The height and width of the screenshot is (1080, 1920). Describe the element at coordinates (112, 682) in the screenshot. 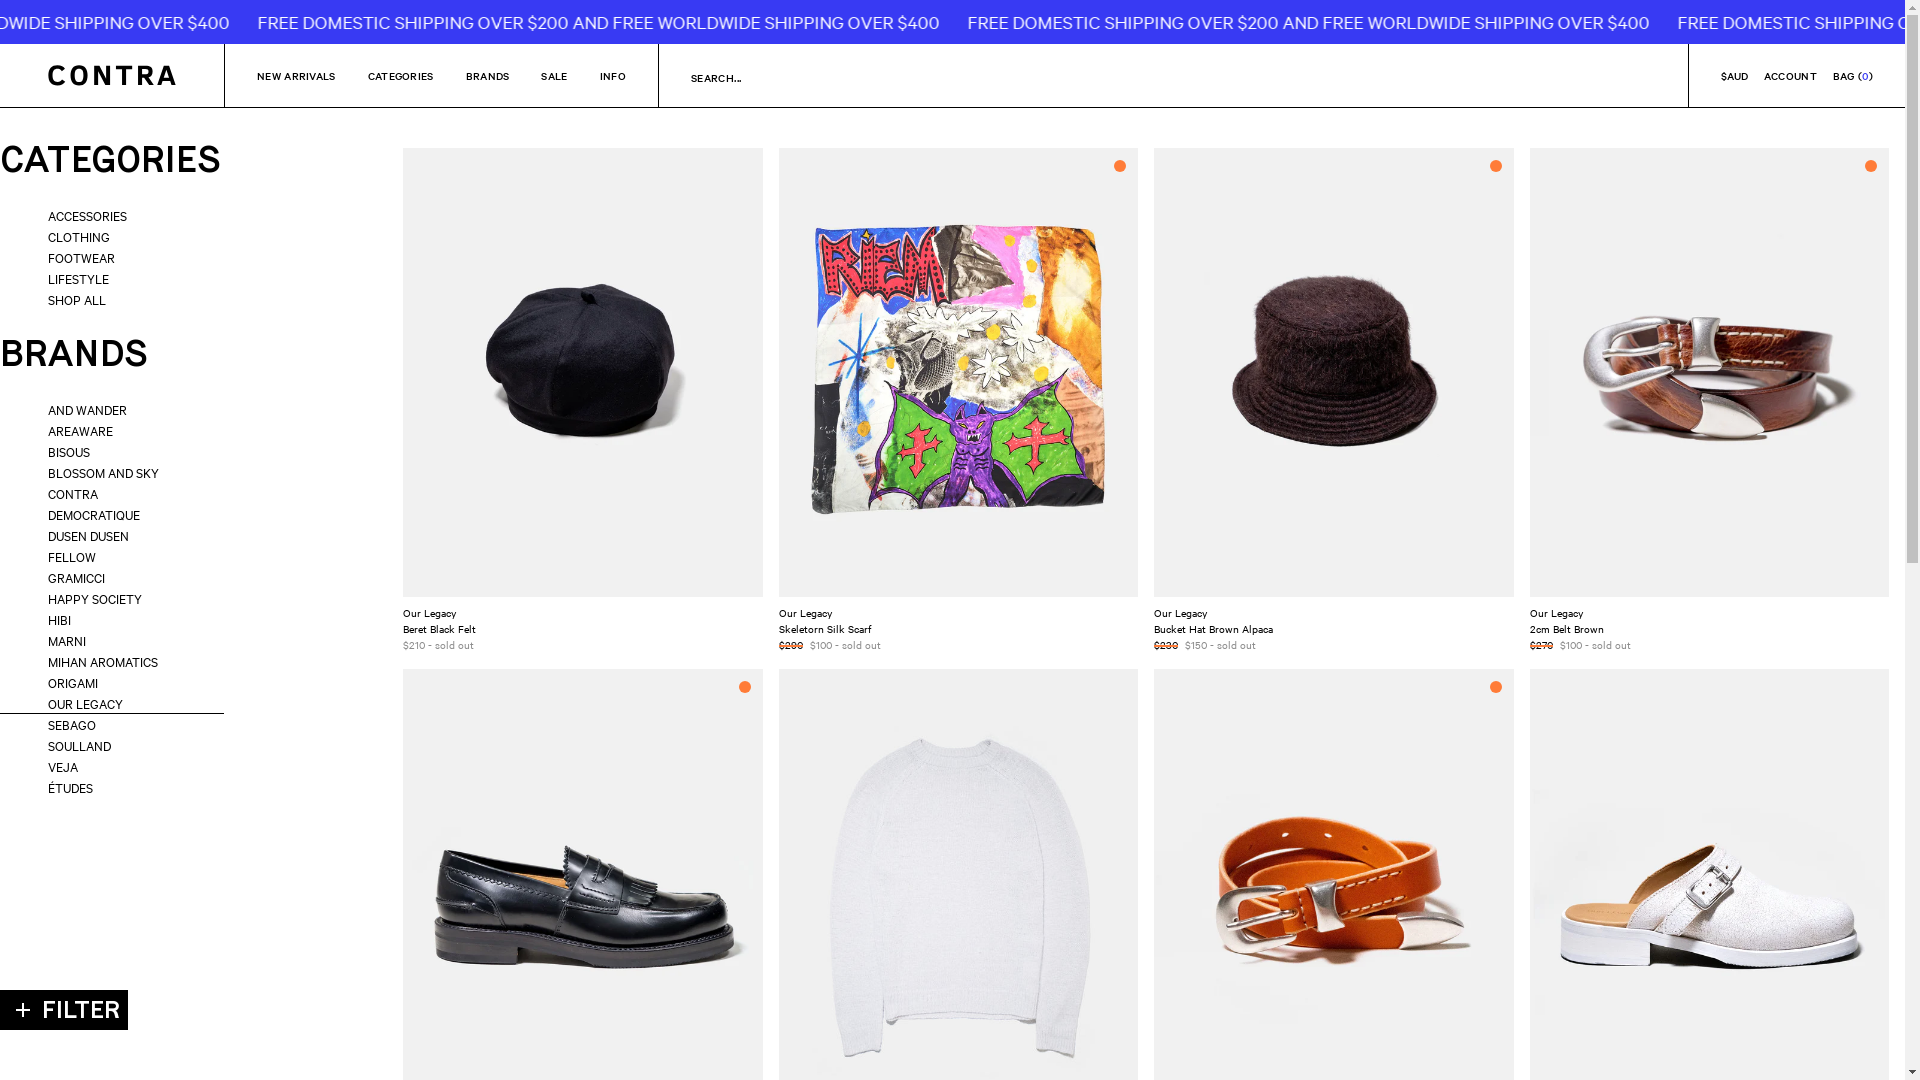

I see `ORIGAMI` at that location.